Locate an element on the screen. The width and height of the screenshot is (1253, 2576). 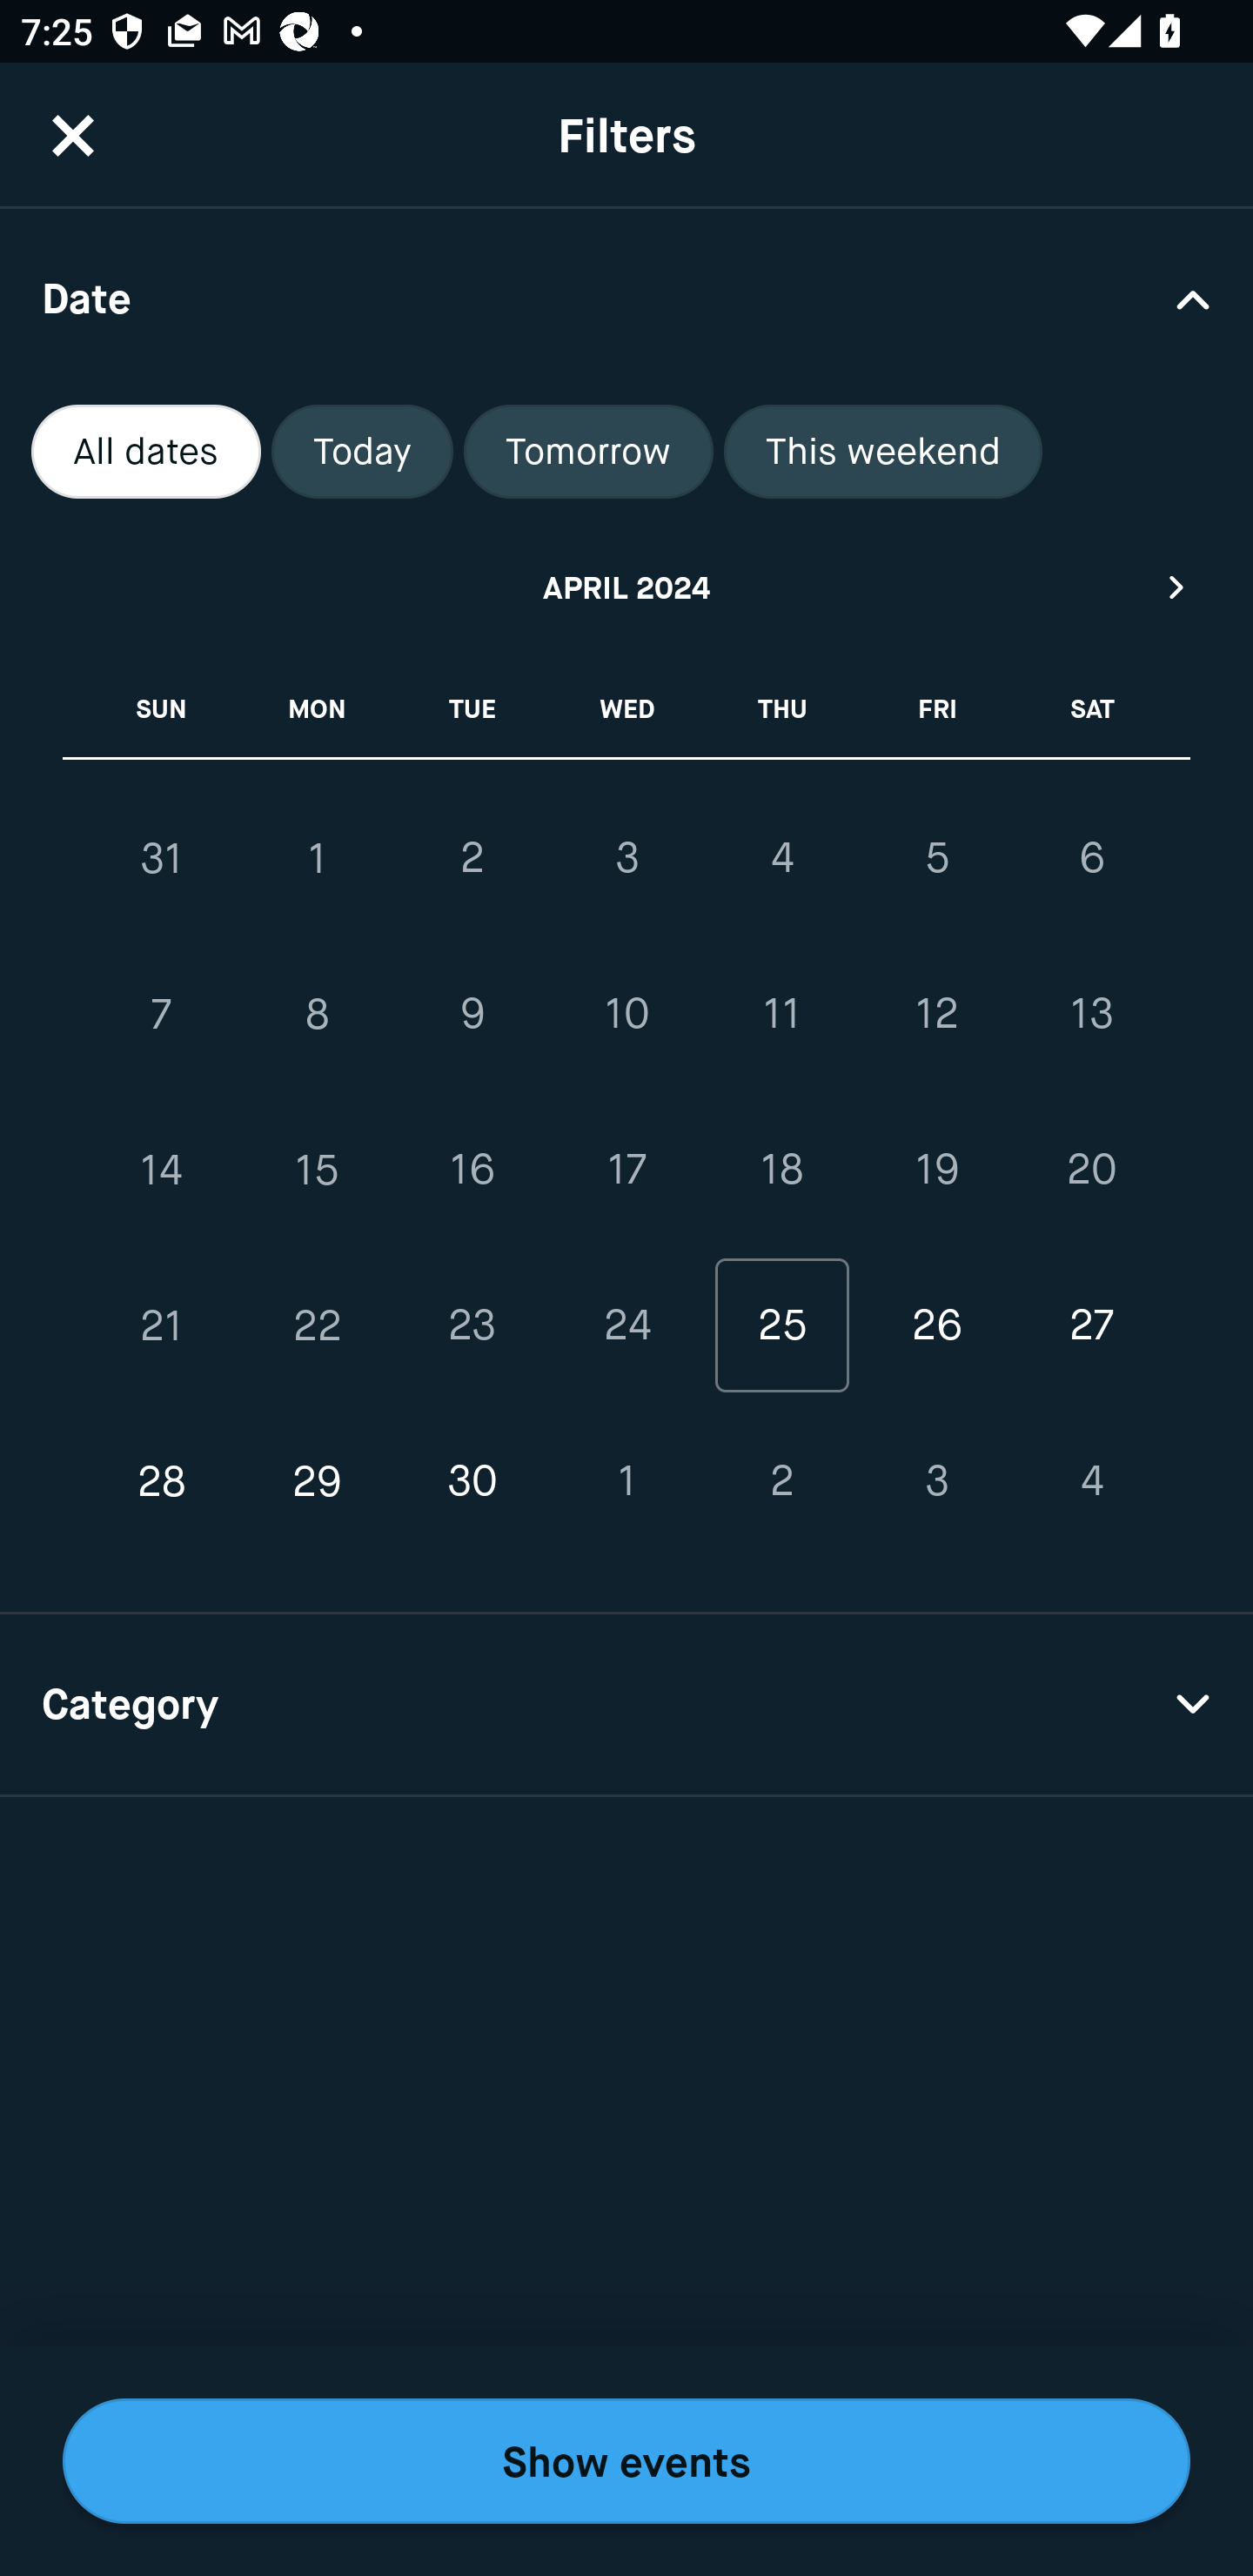
4 is located at coordinates (1091, 1481).